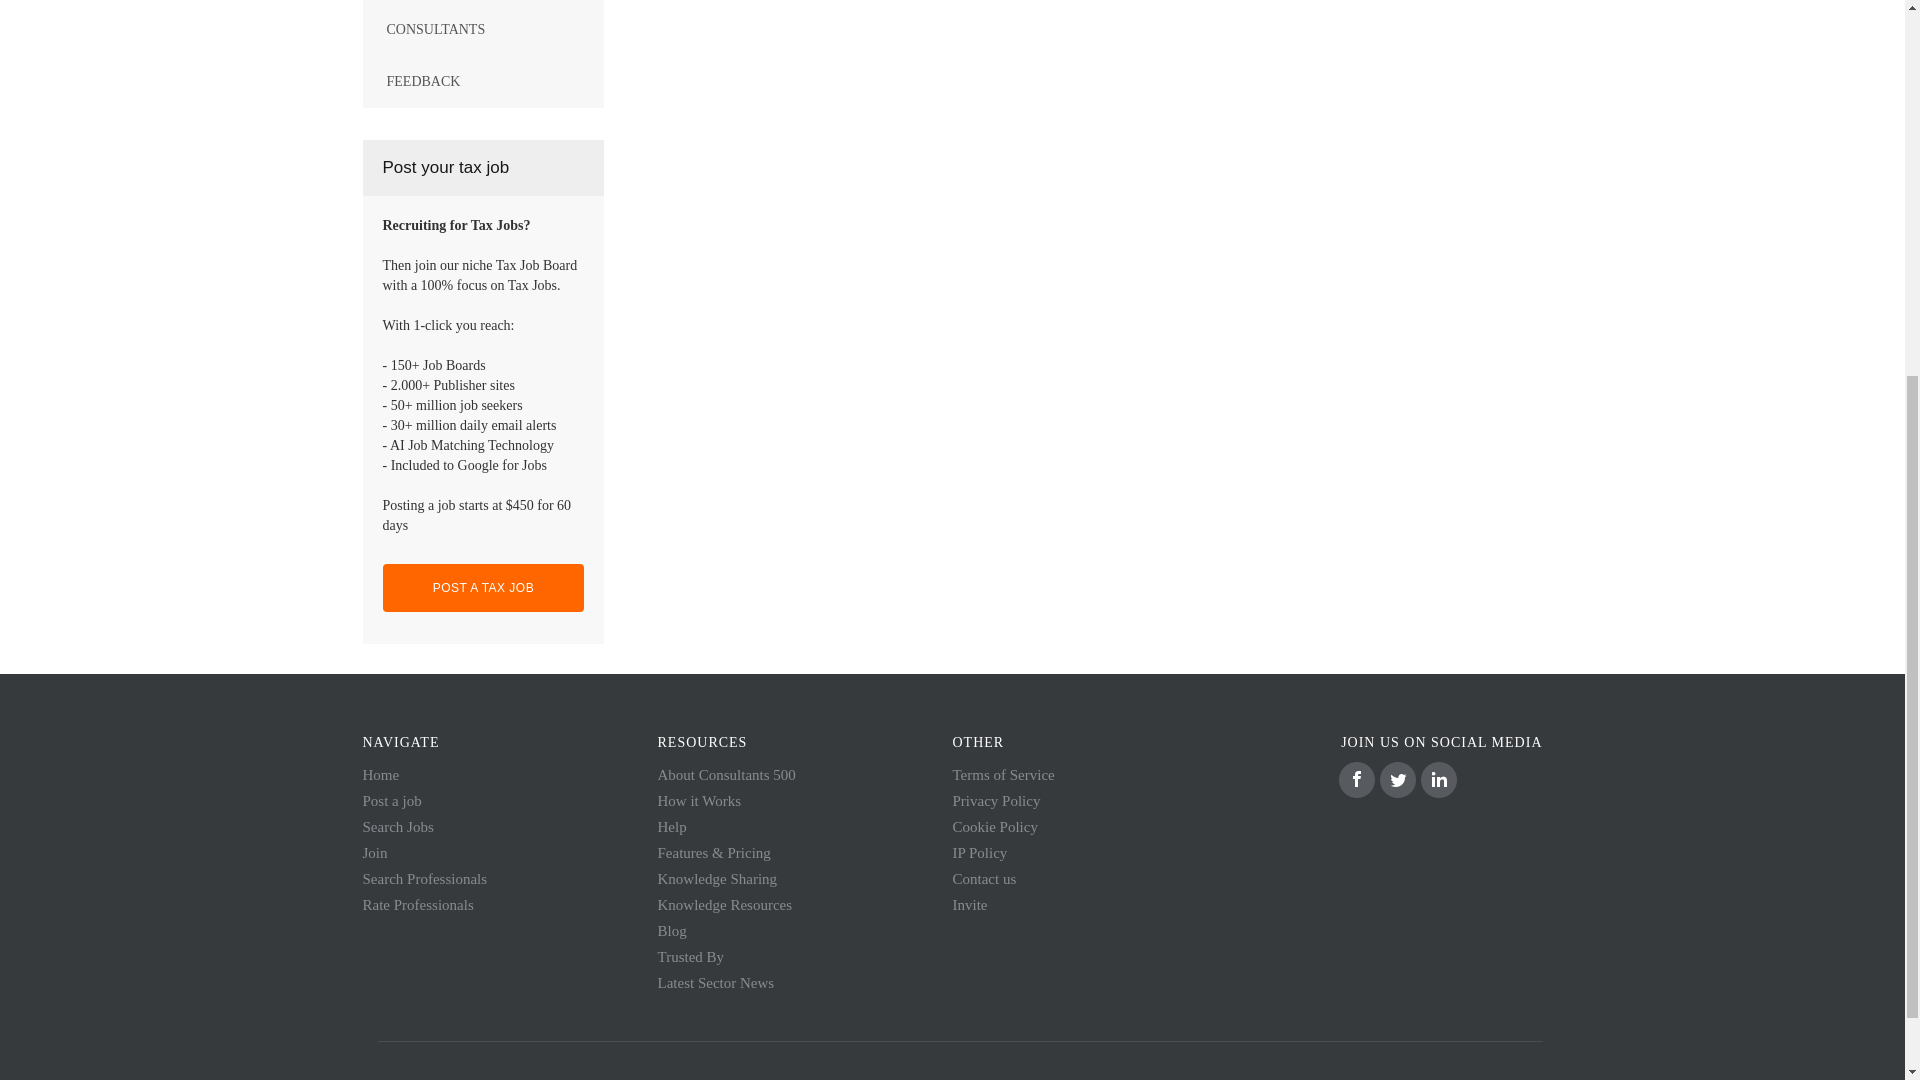  I want to click on Trusted By, so click(692, 957).